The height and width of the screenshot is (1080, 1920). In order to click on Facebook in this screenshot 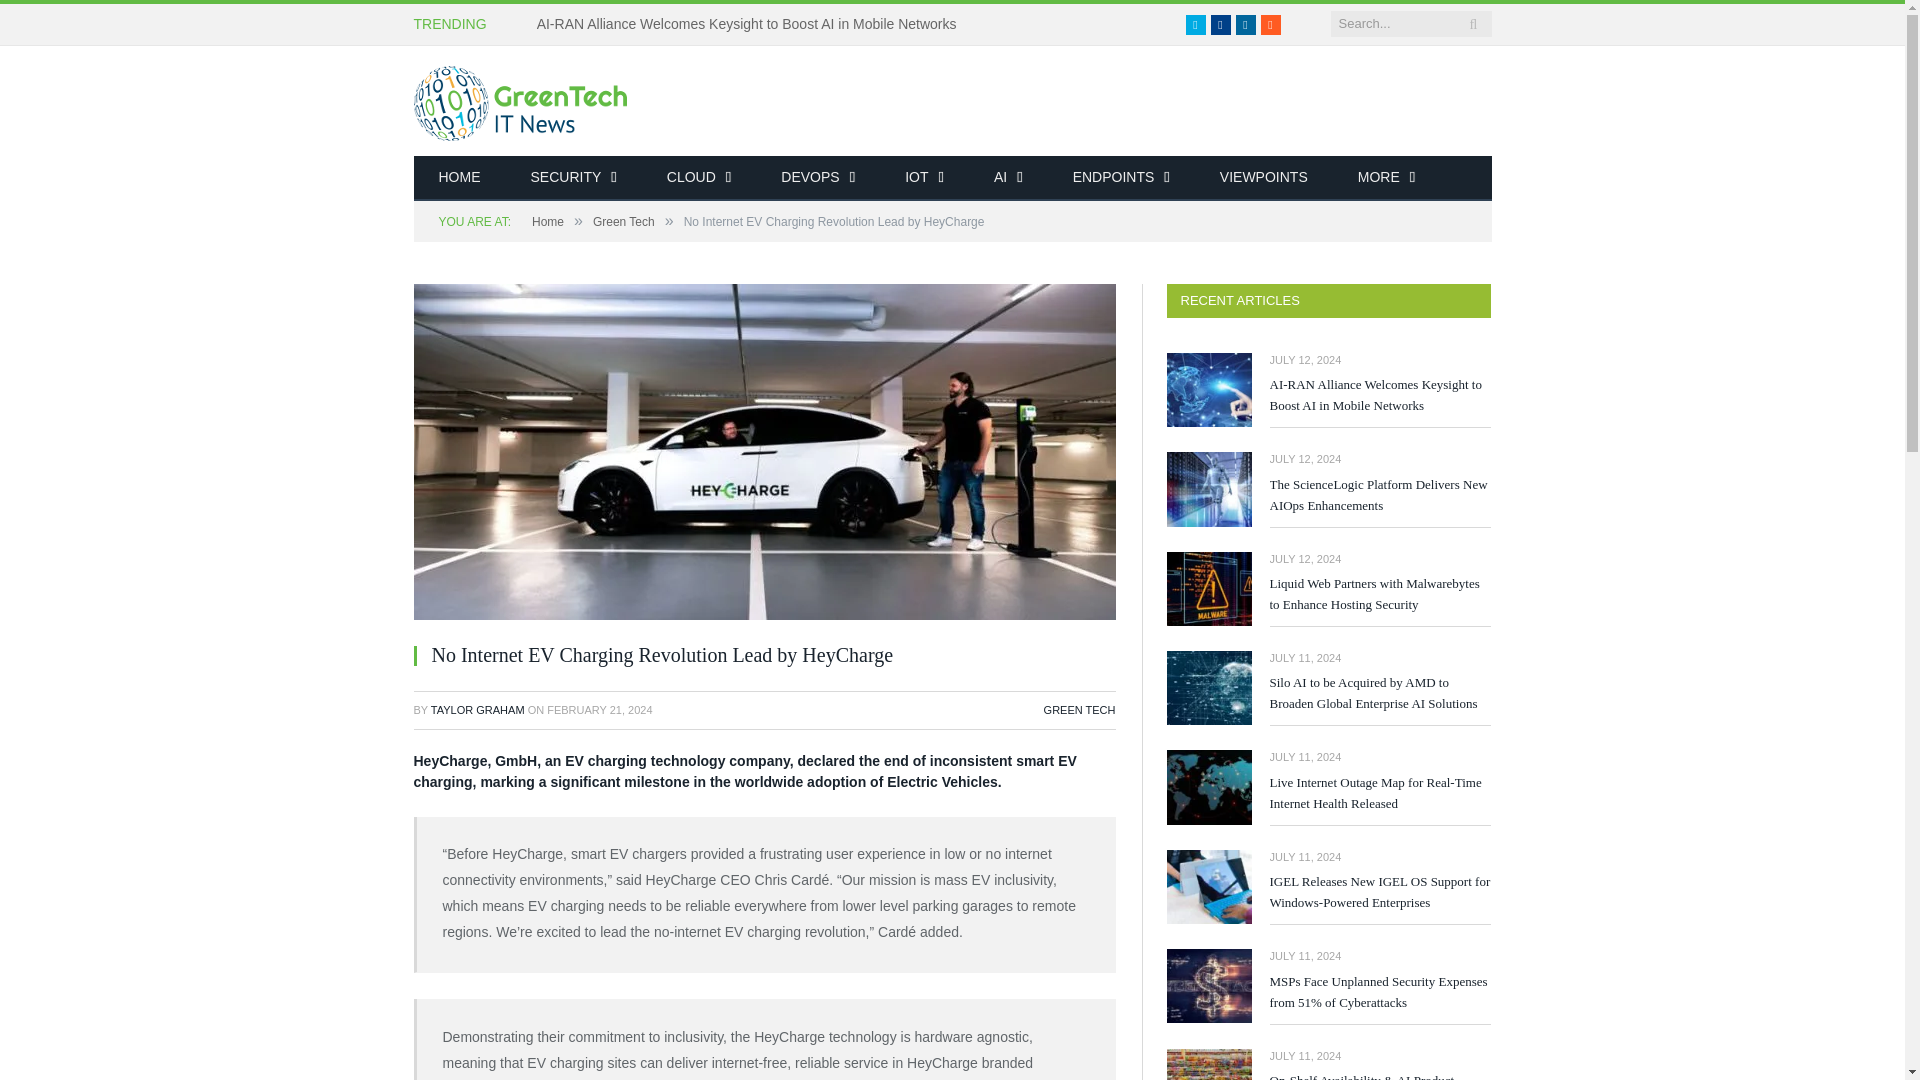, I will do `click(1220, 24)`.